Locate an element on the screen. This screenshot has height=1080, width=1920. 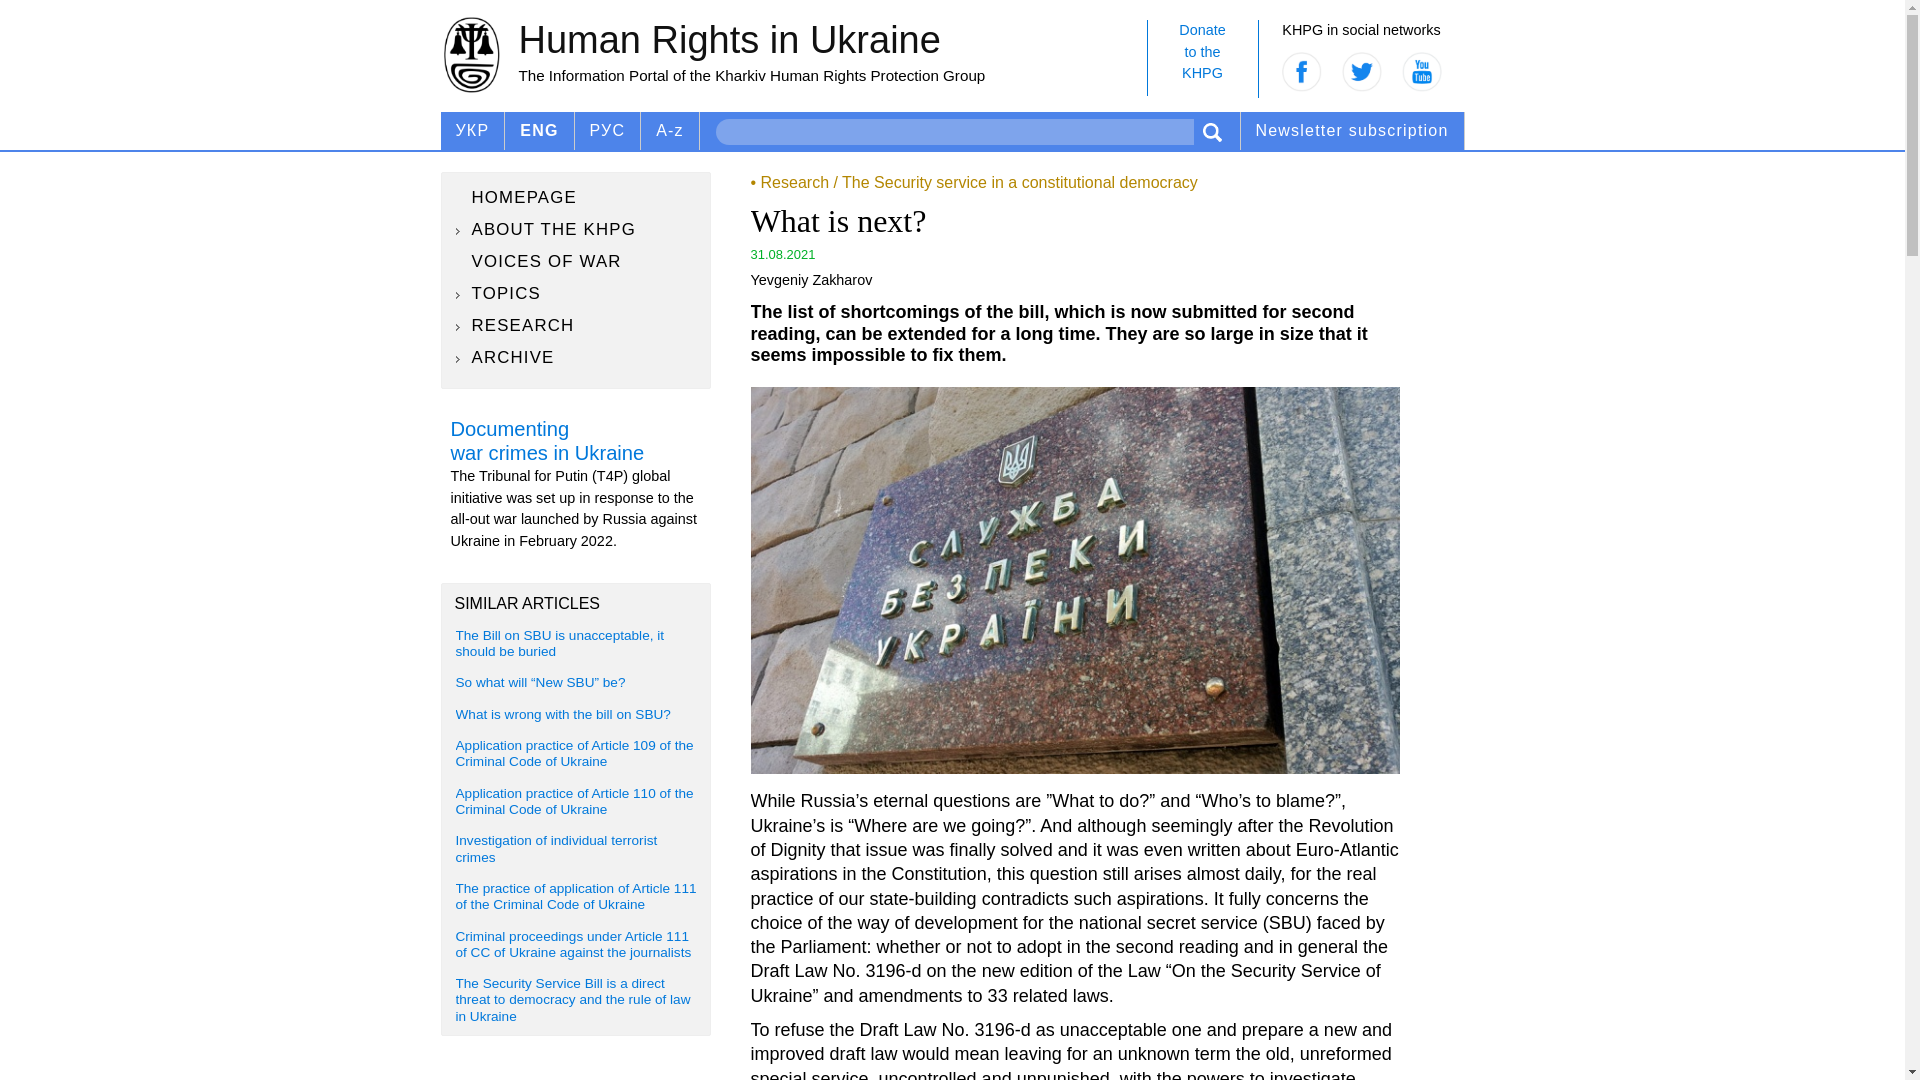
HOMEPAGE is located at coordinates (576, 197).